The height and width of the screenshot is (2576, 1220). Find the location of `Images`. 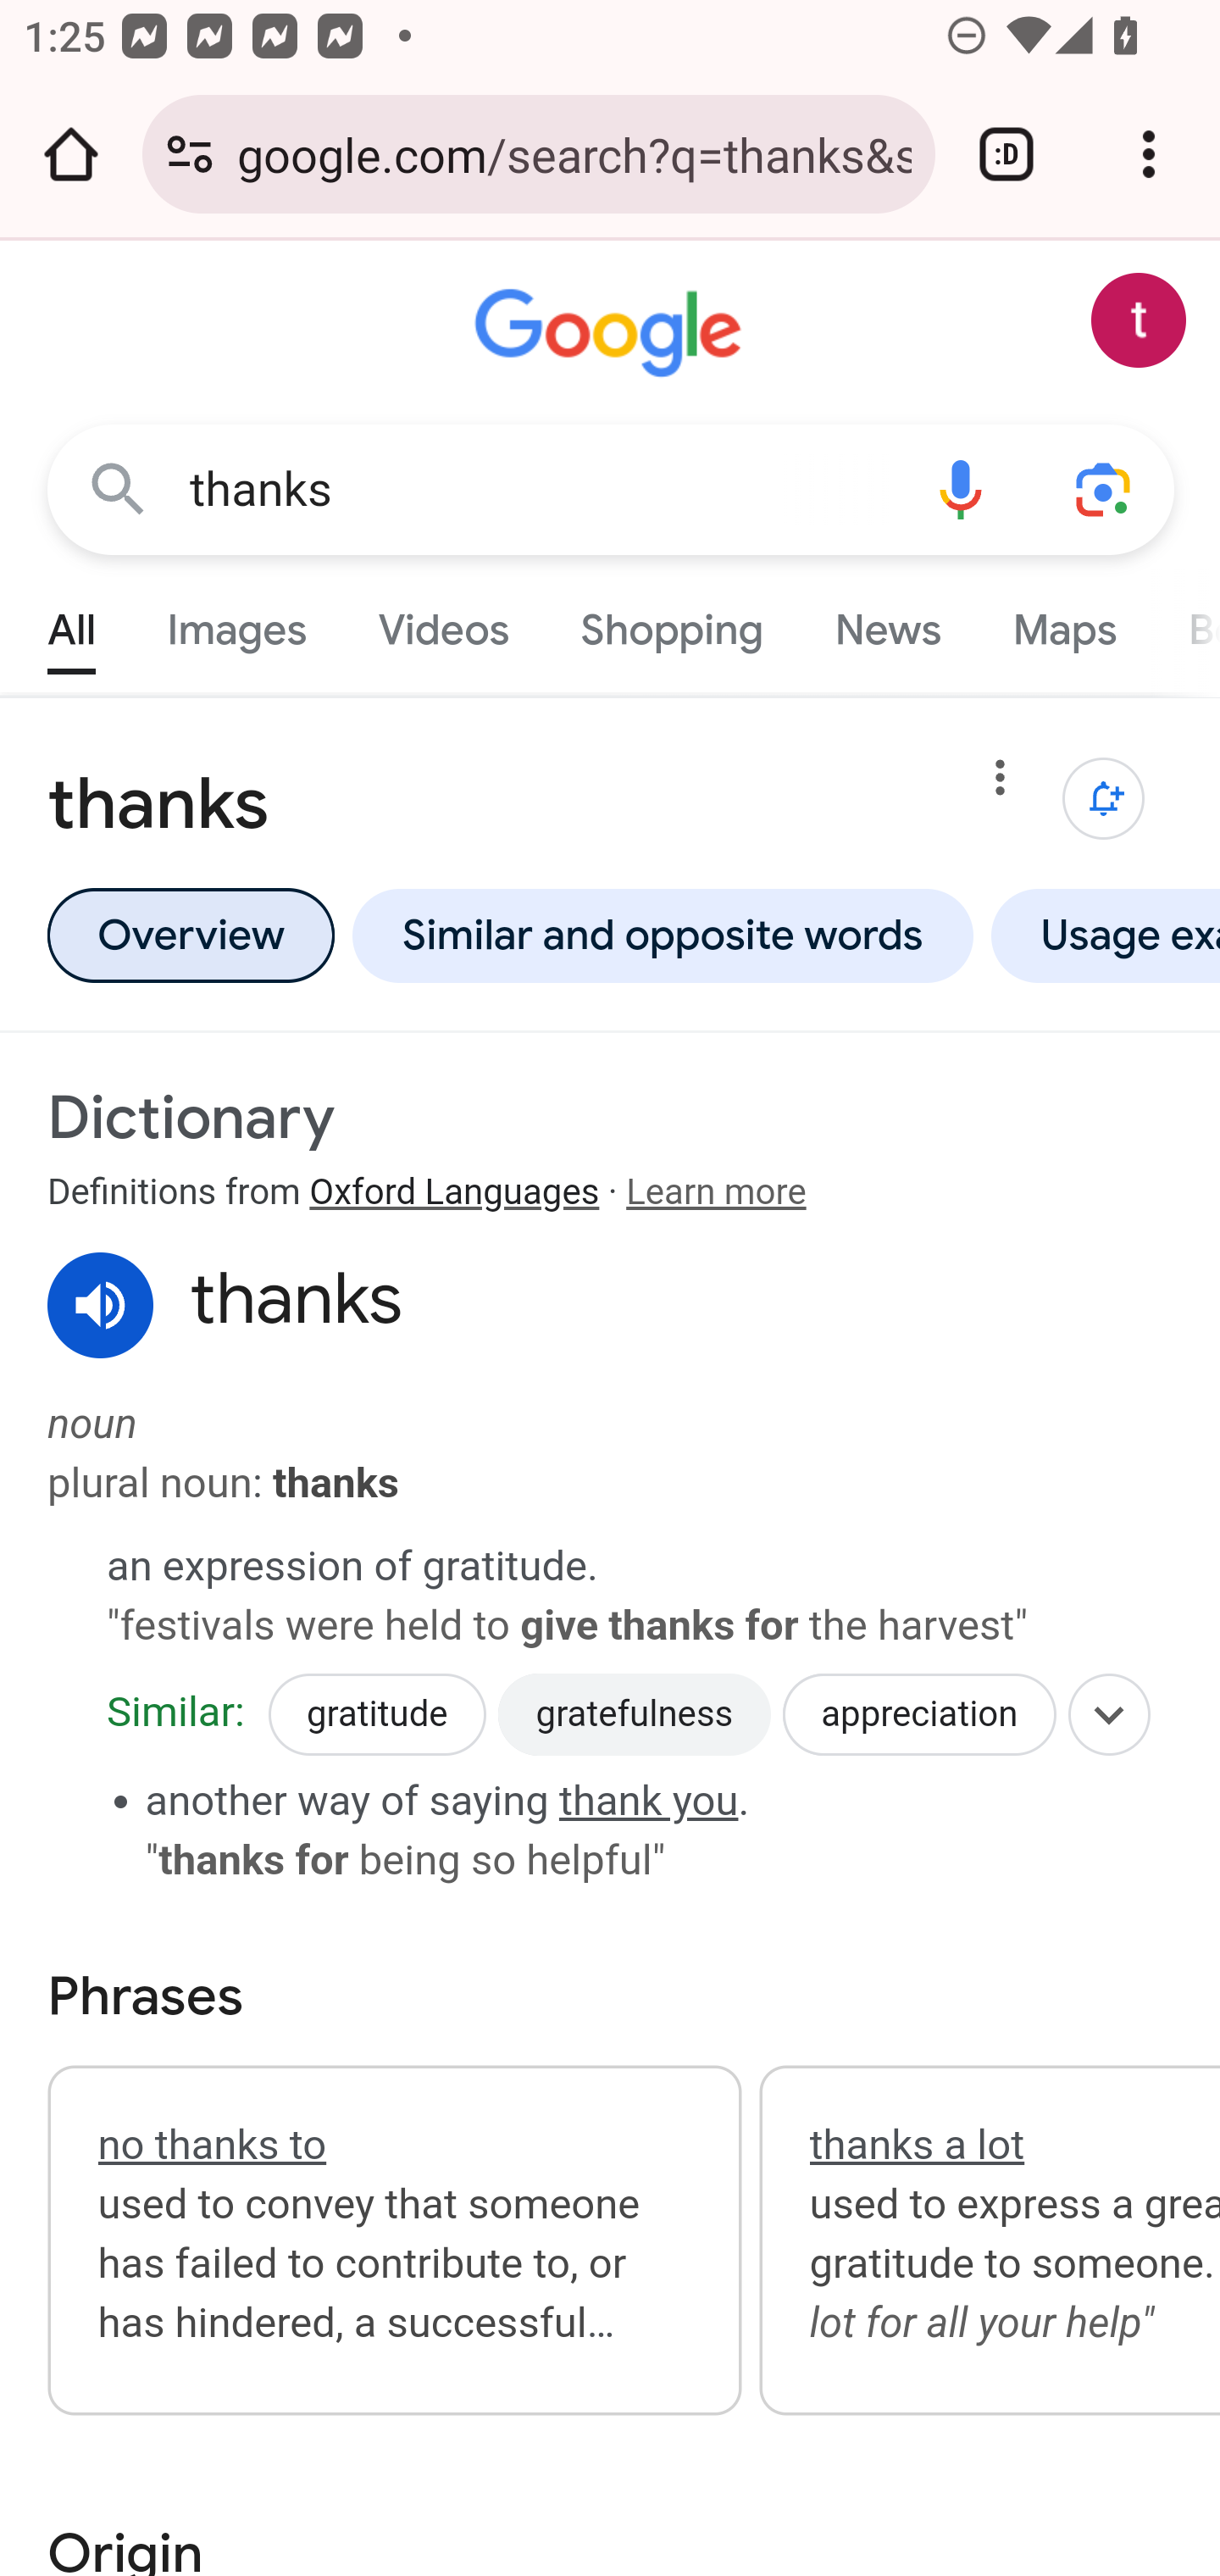

Images is located at coordinates (237, 622).